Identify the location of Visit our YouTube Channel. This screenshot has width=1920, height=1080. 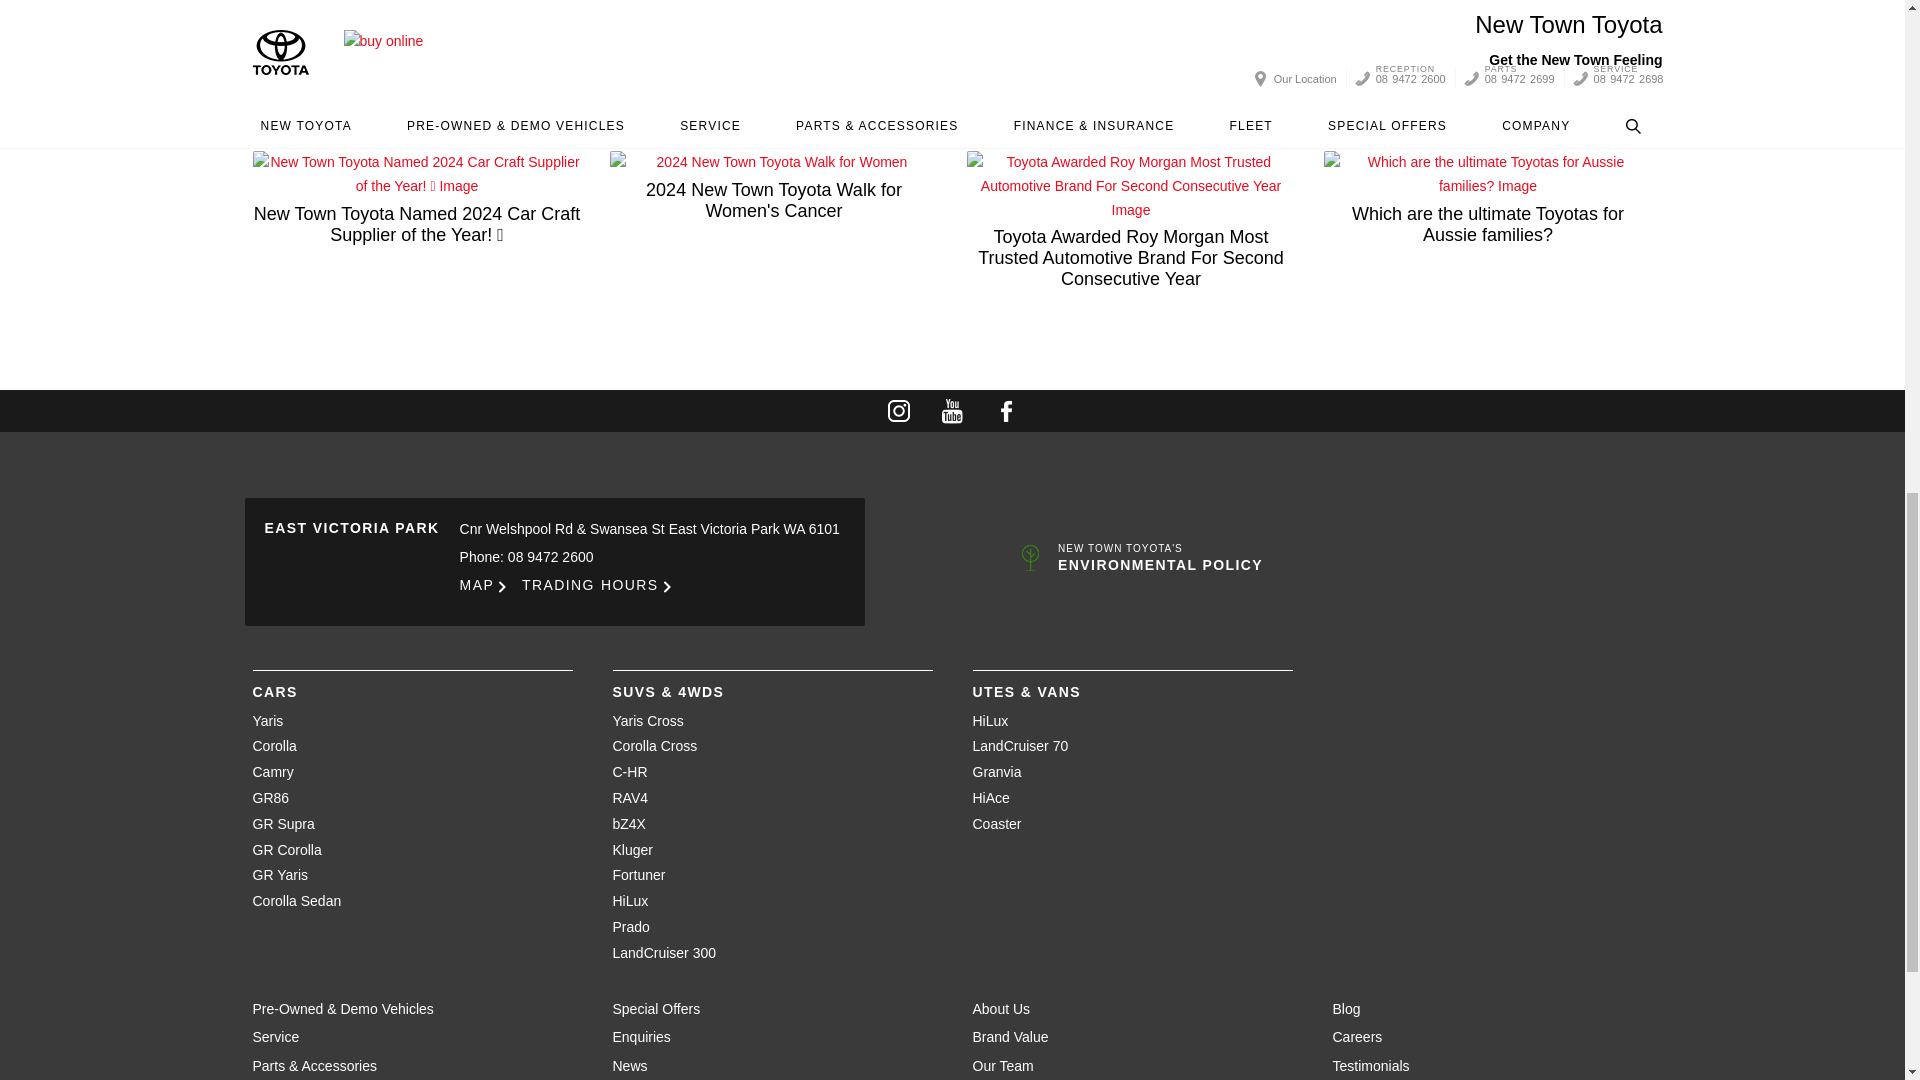
(952, 410).